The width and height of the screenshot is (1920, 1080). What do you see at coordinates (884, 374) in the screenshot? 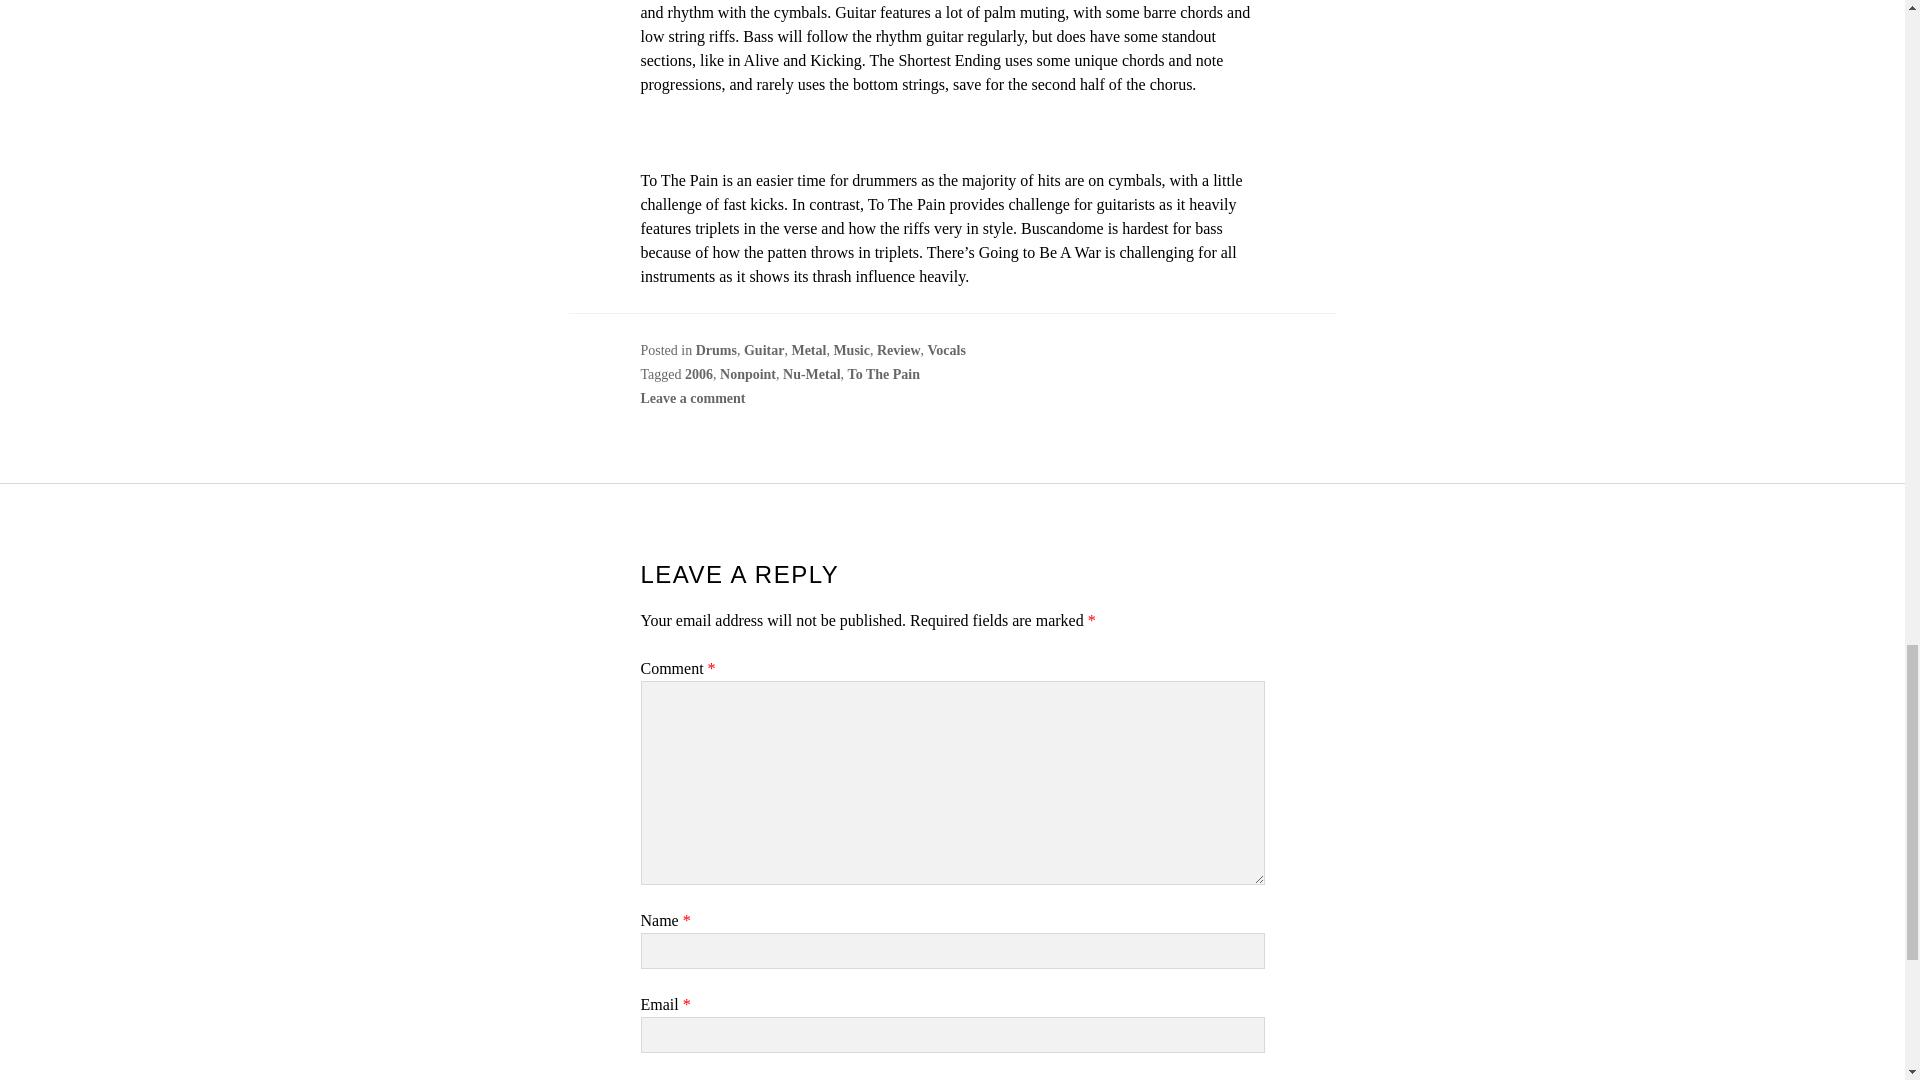
I see `To The Pain` at bounding box center [884, 374].